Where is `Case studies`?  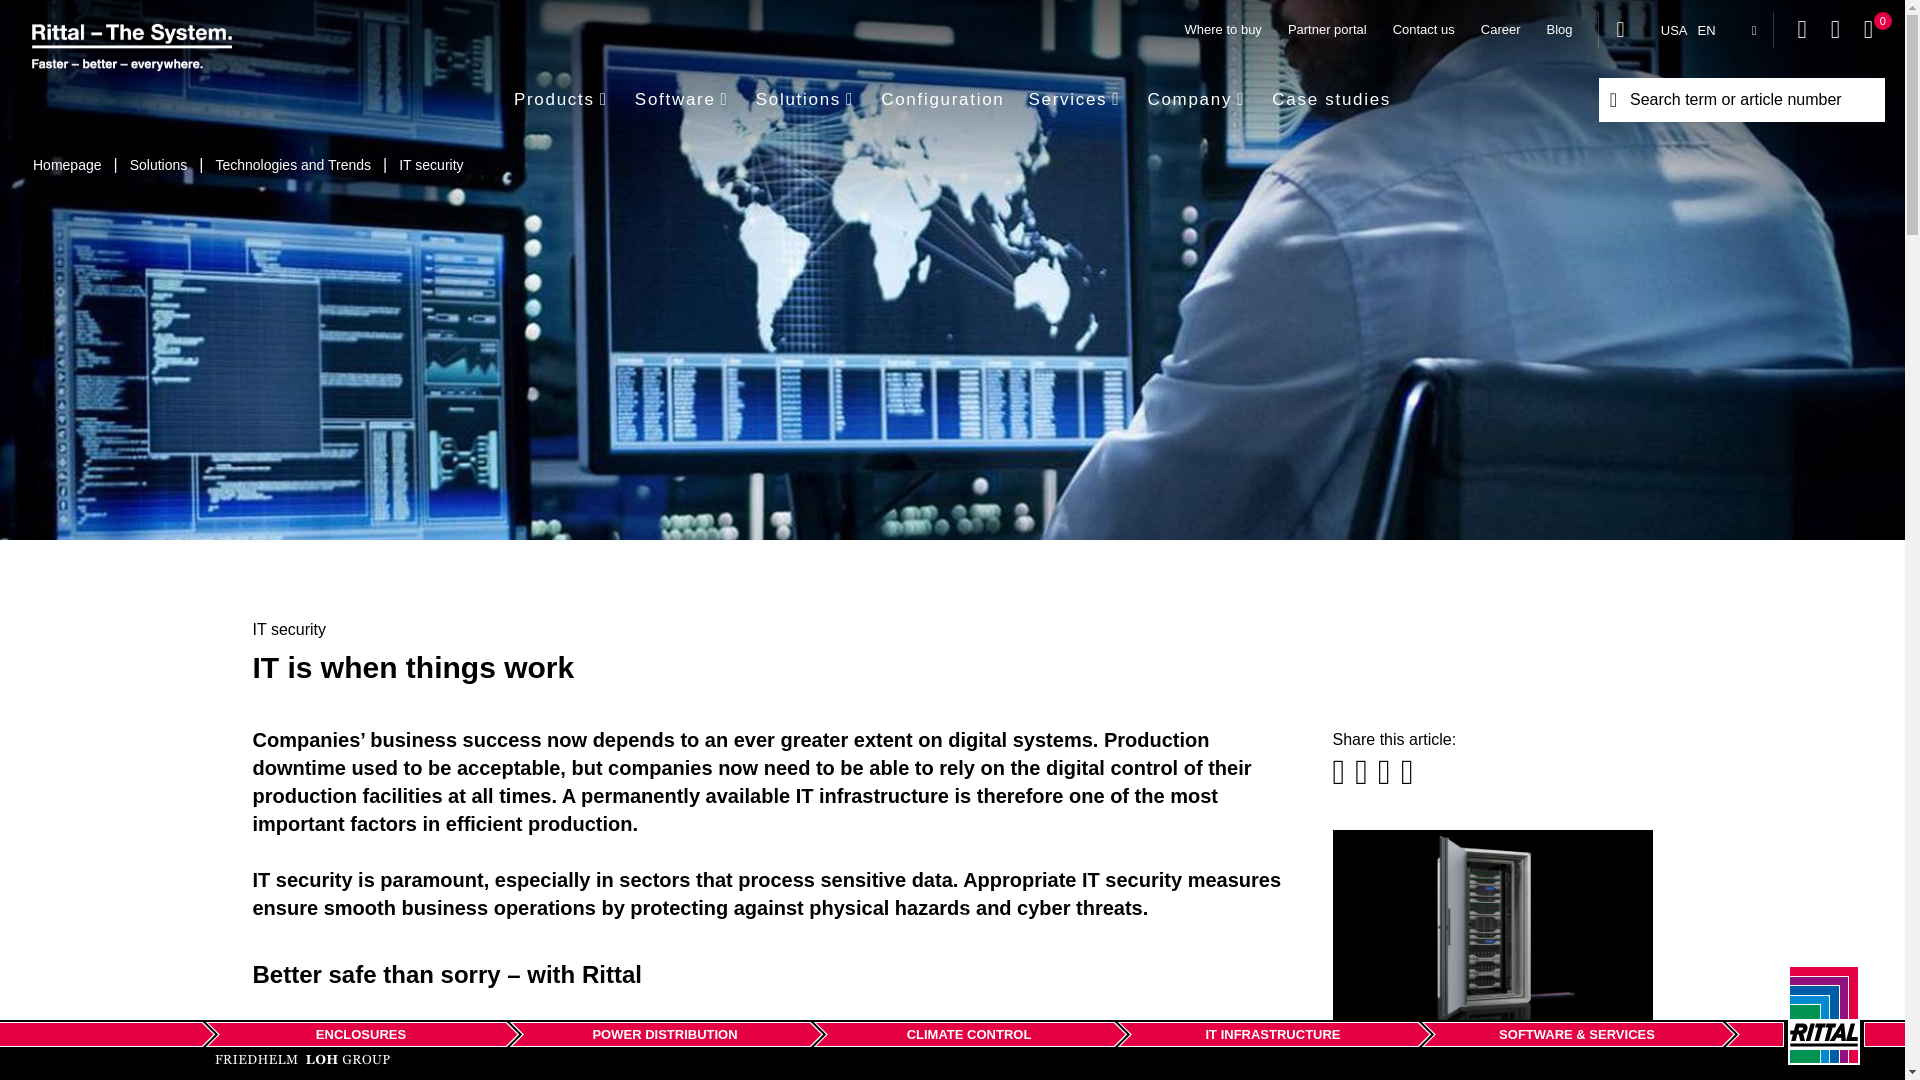 Case studies is located at coordinates (1331, 99).